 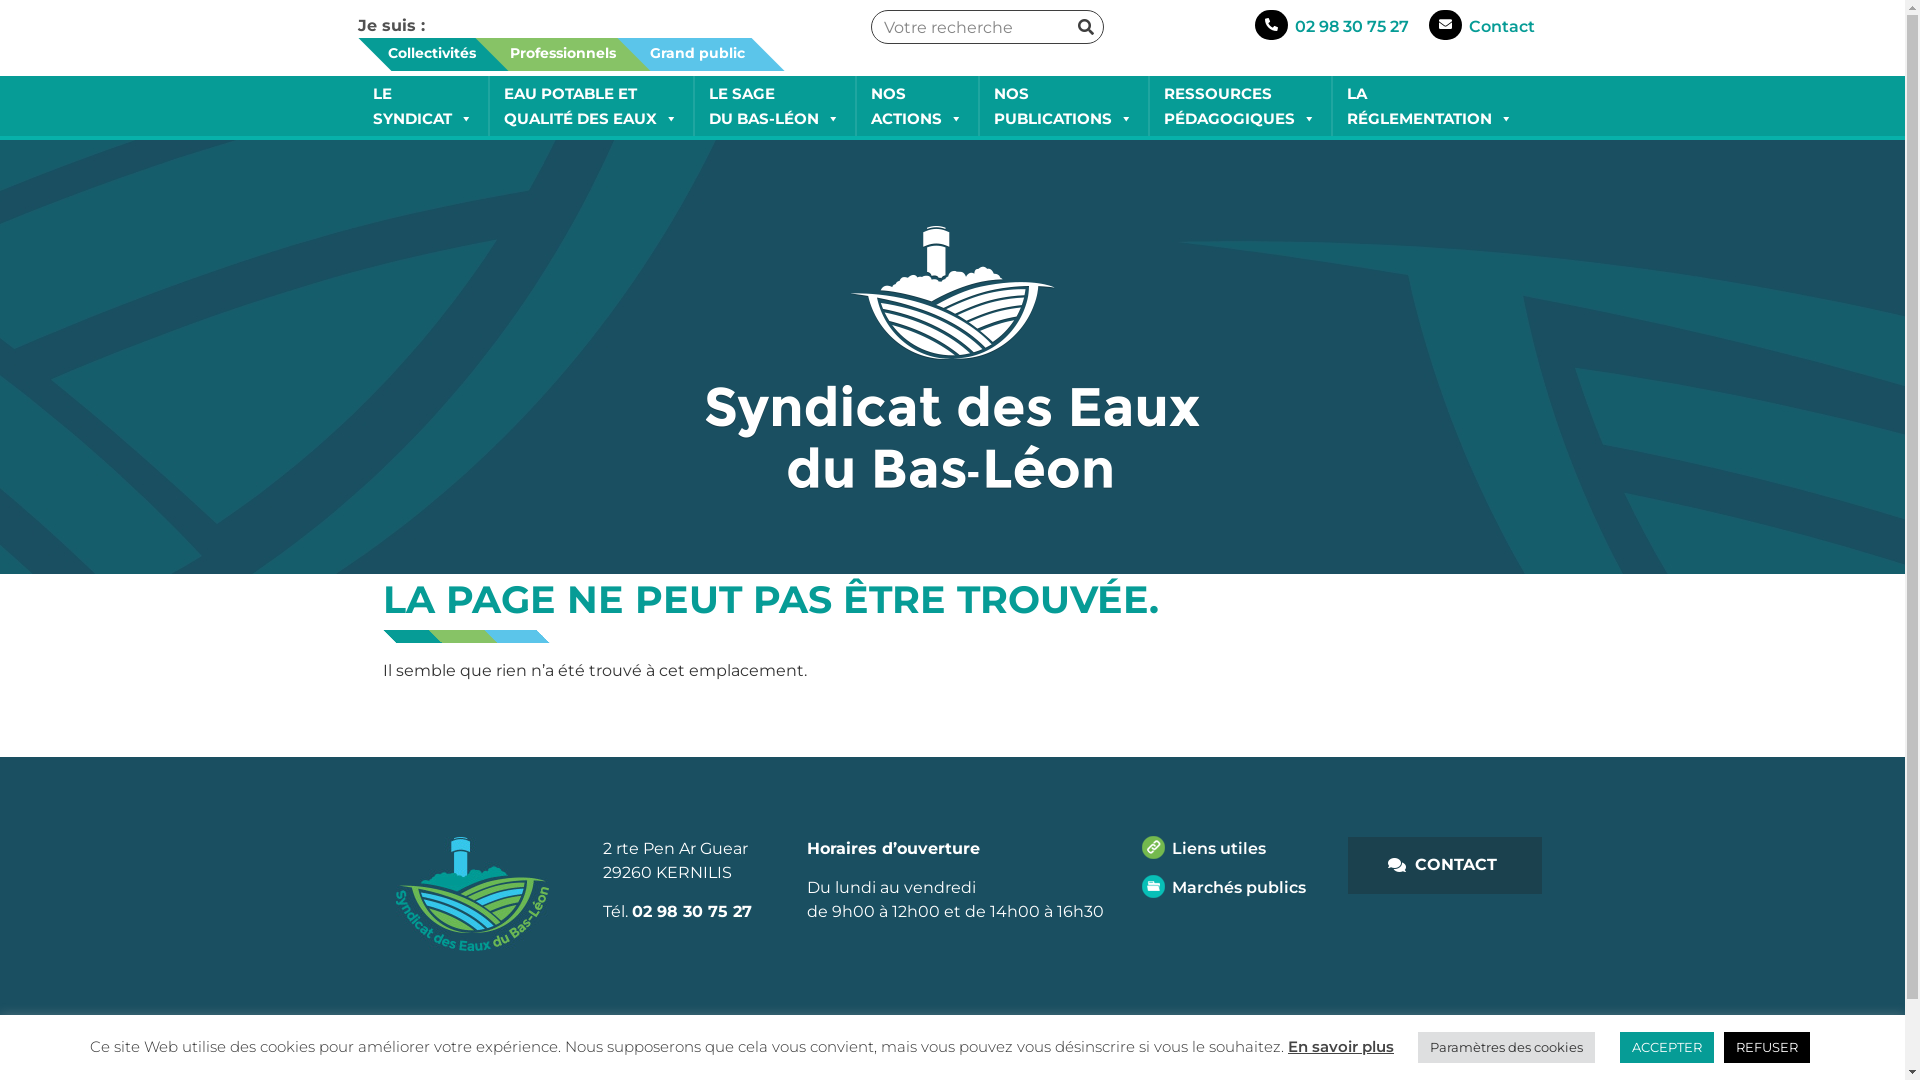 What do you see at coordinates (1445, 865) in the screenshot?
I see `CONTACT` at bounding box center [1445, 865].